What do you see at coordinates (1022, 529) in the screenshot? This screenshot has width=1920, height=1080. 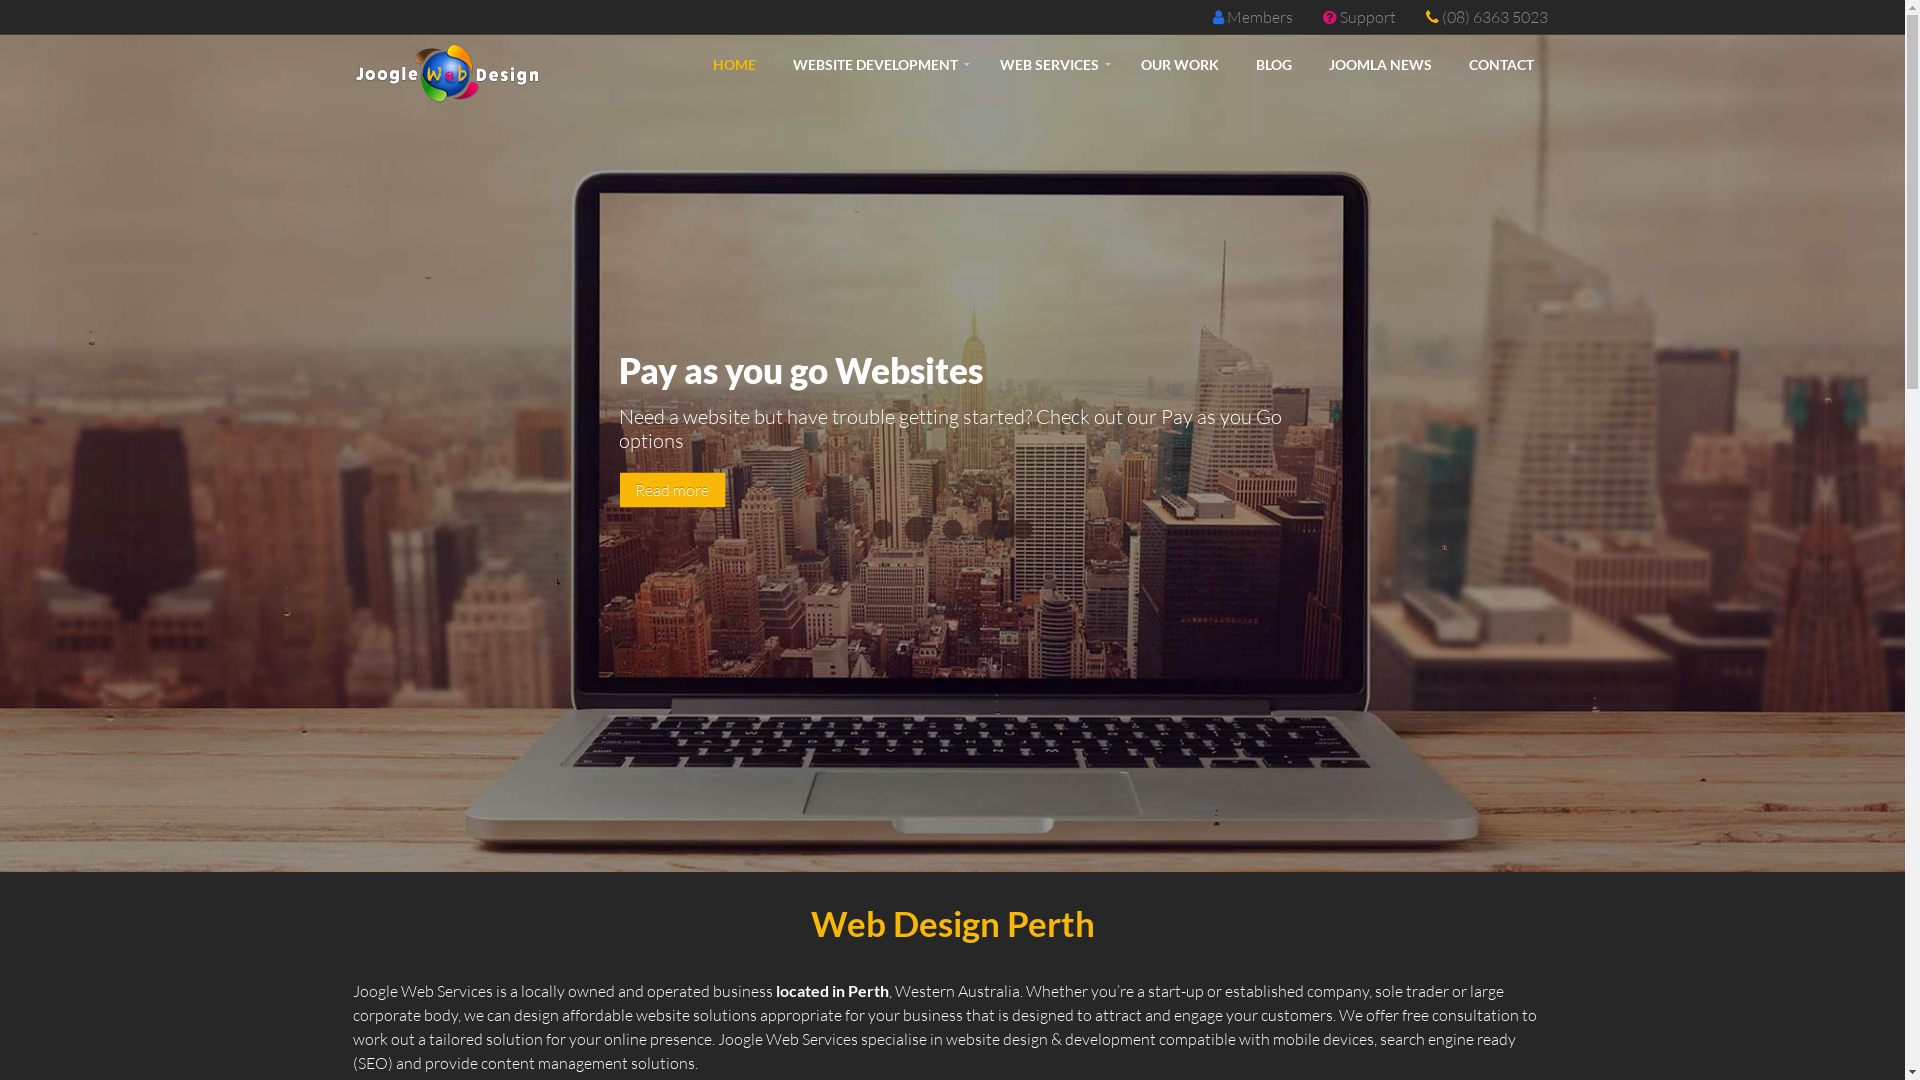 I see `Search` at bounding box center [1022, 529].